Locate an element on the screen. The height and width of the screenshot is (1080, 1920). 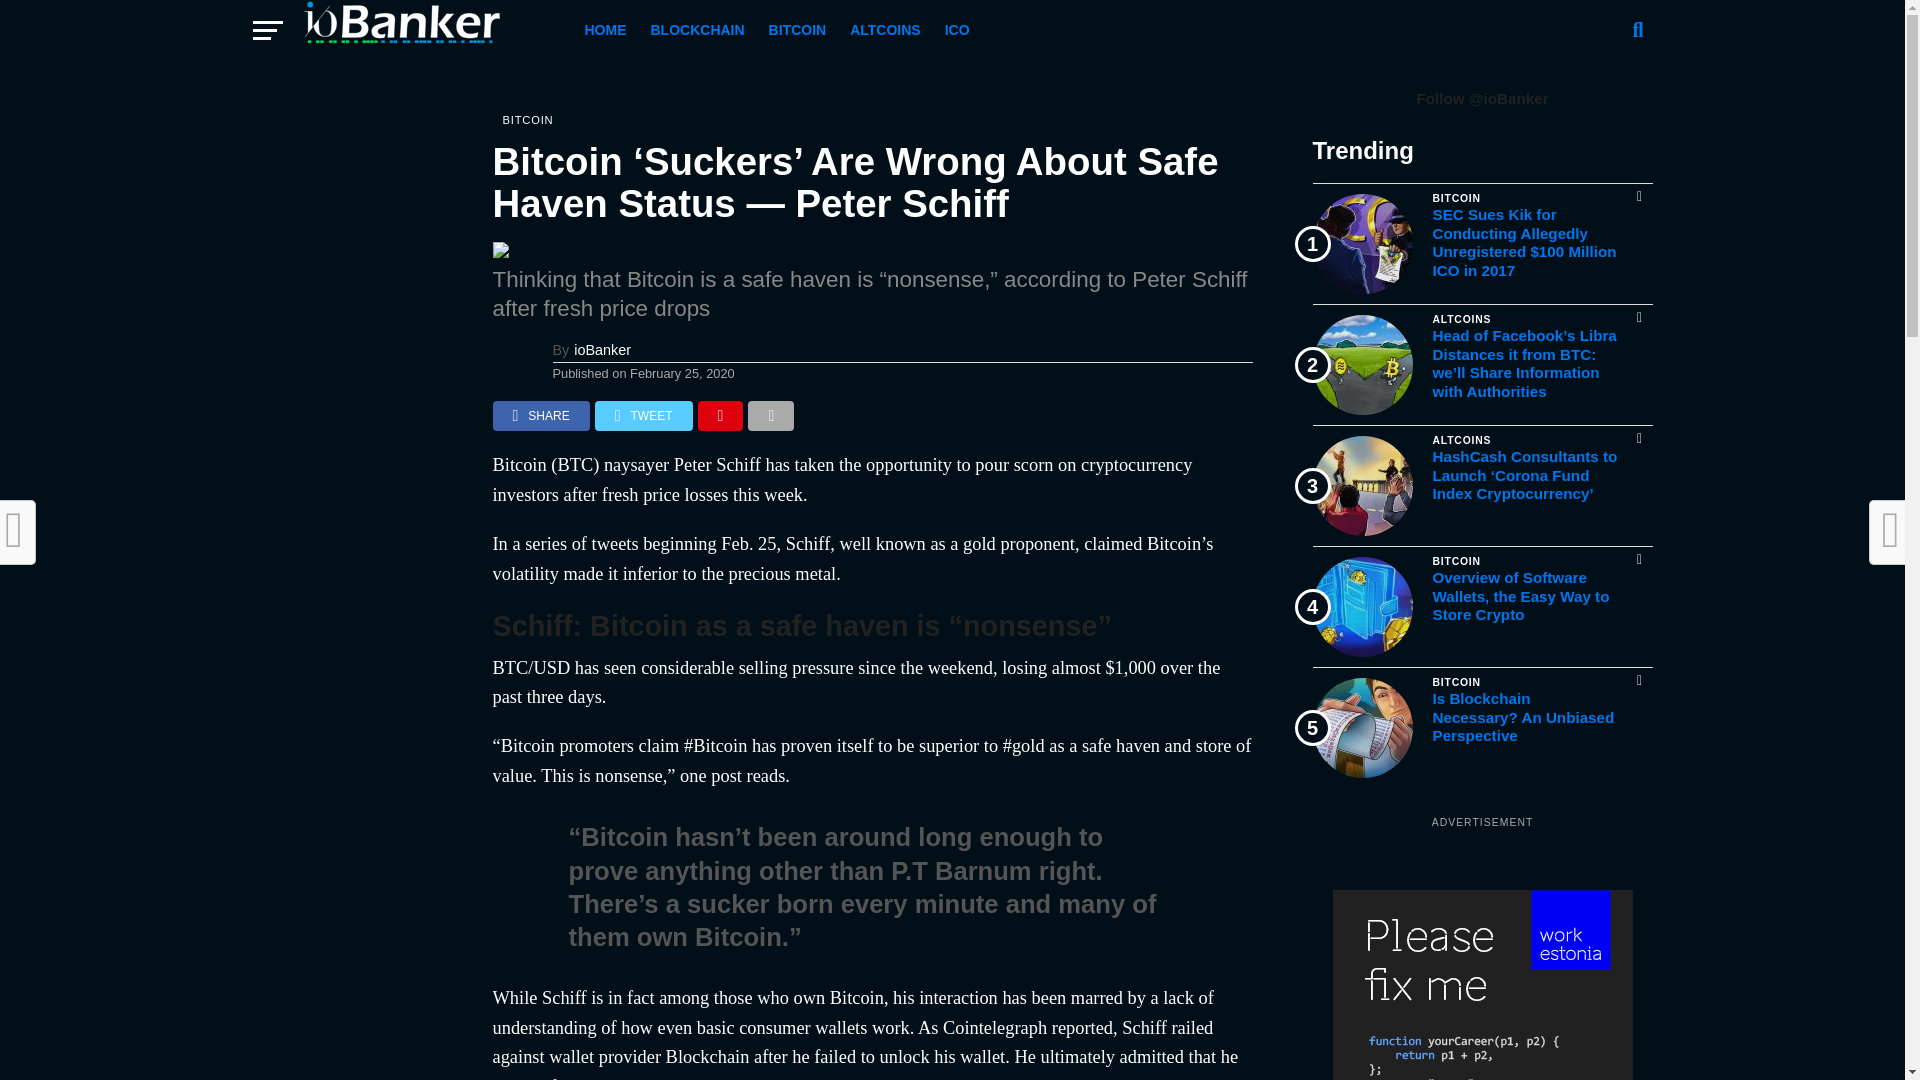
reported is located at coordinates (1082, 1028).